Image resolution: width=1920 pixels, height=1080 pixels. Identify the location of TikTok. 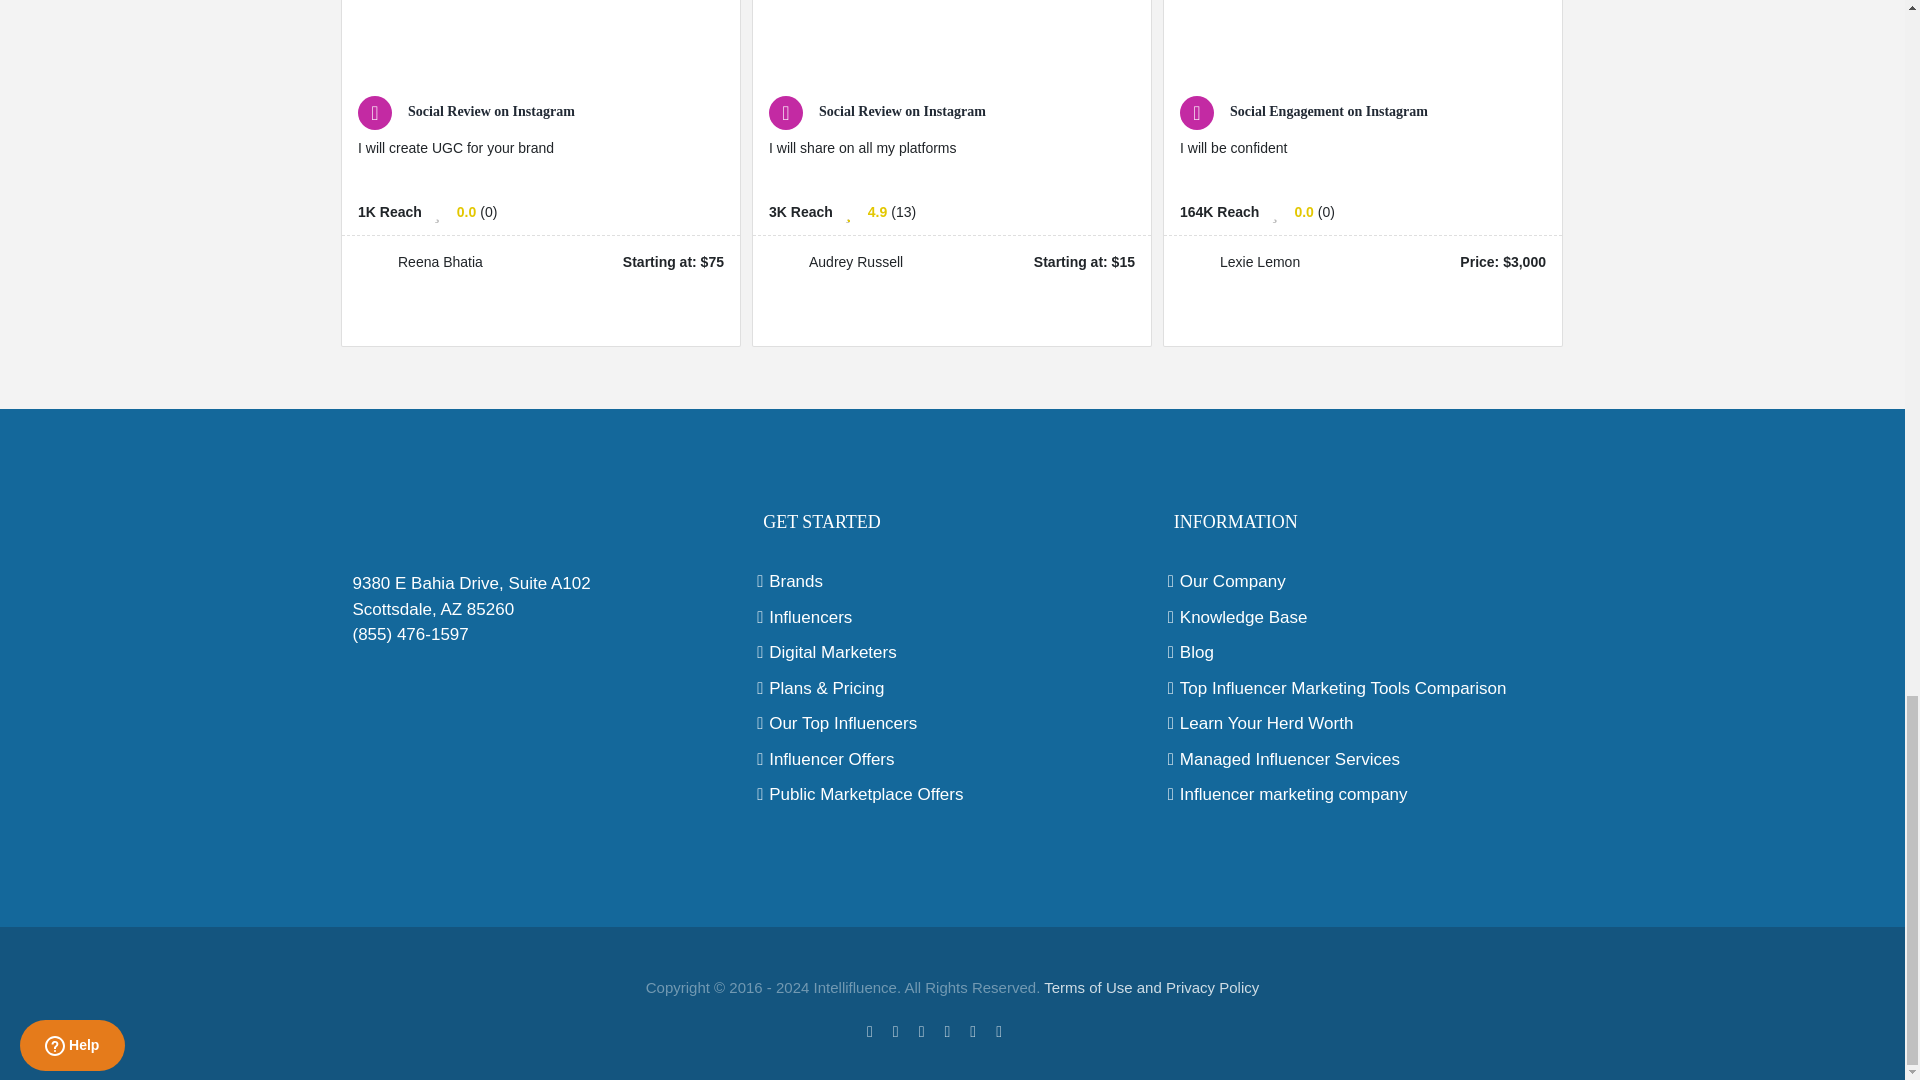
(1030, 1028).